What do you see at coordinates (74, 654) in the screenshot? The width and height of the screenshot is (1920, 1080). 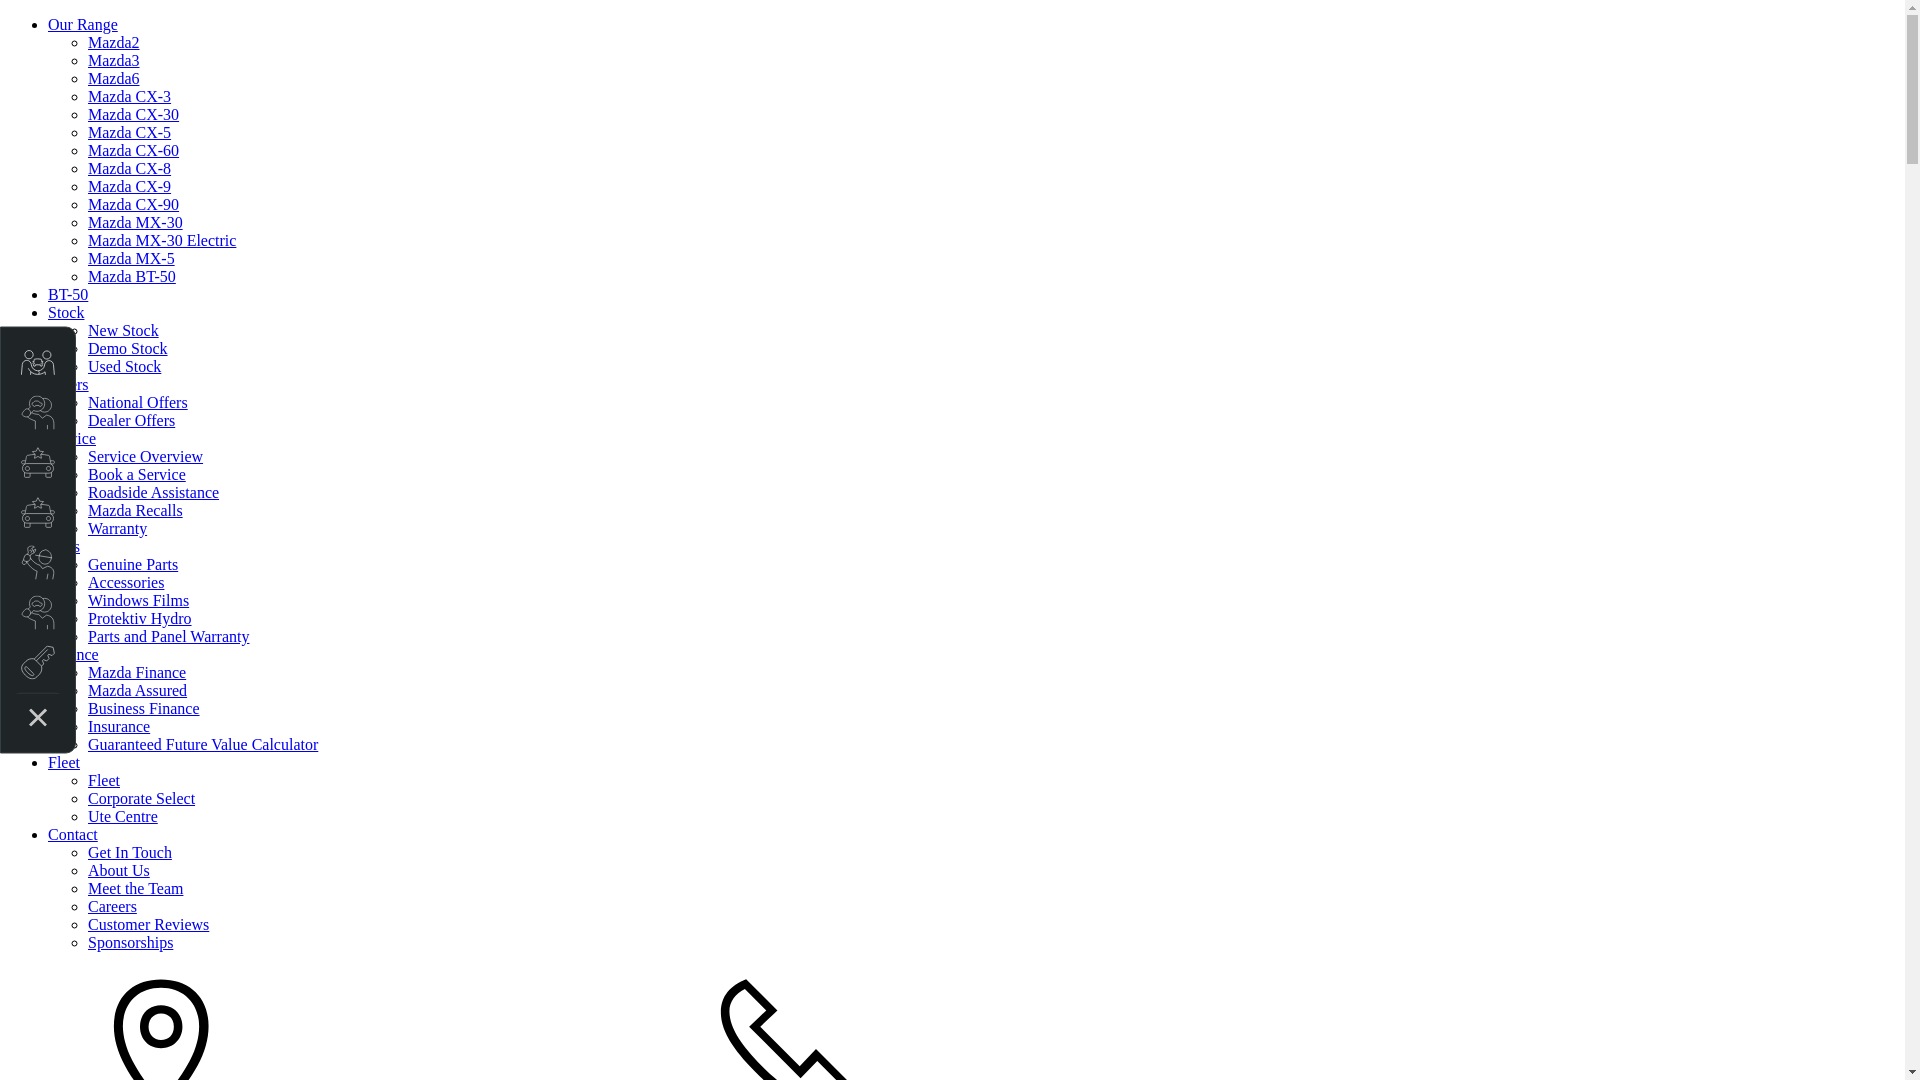 I see `Finance` at bounding box center [74, 654].